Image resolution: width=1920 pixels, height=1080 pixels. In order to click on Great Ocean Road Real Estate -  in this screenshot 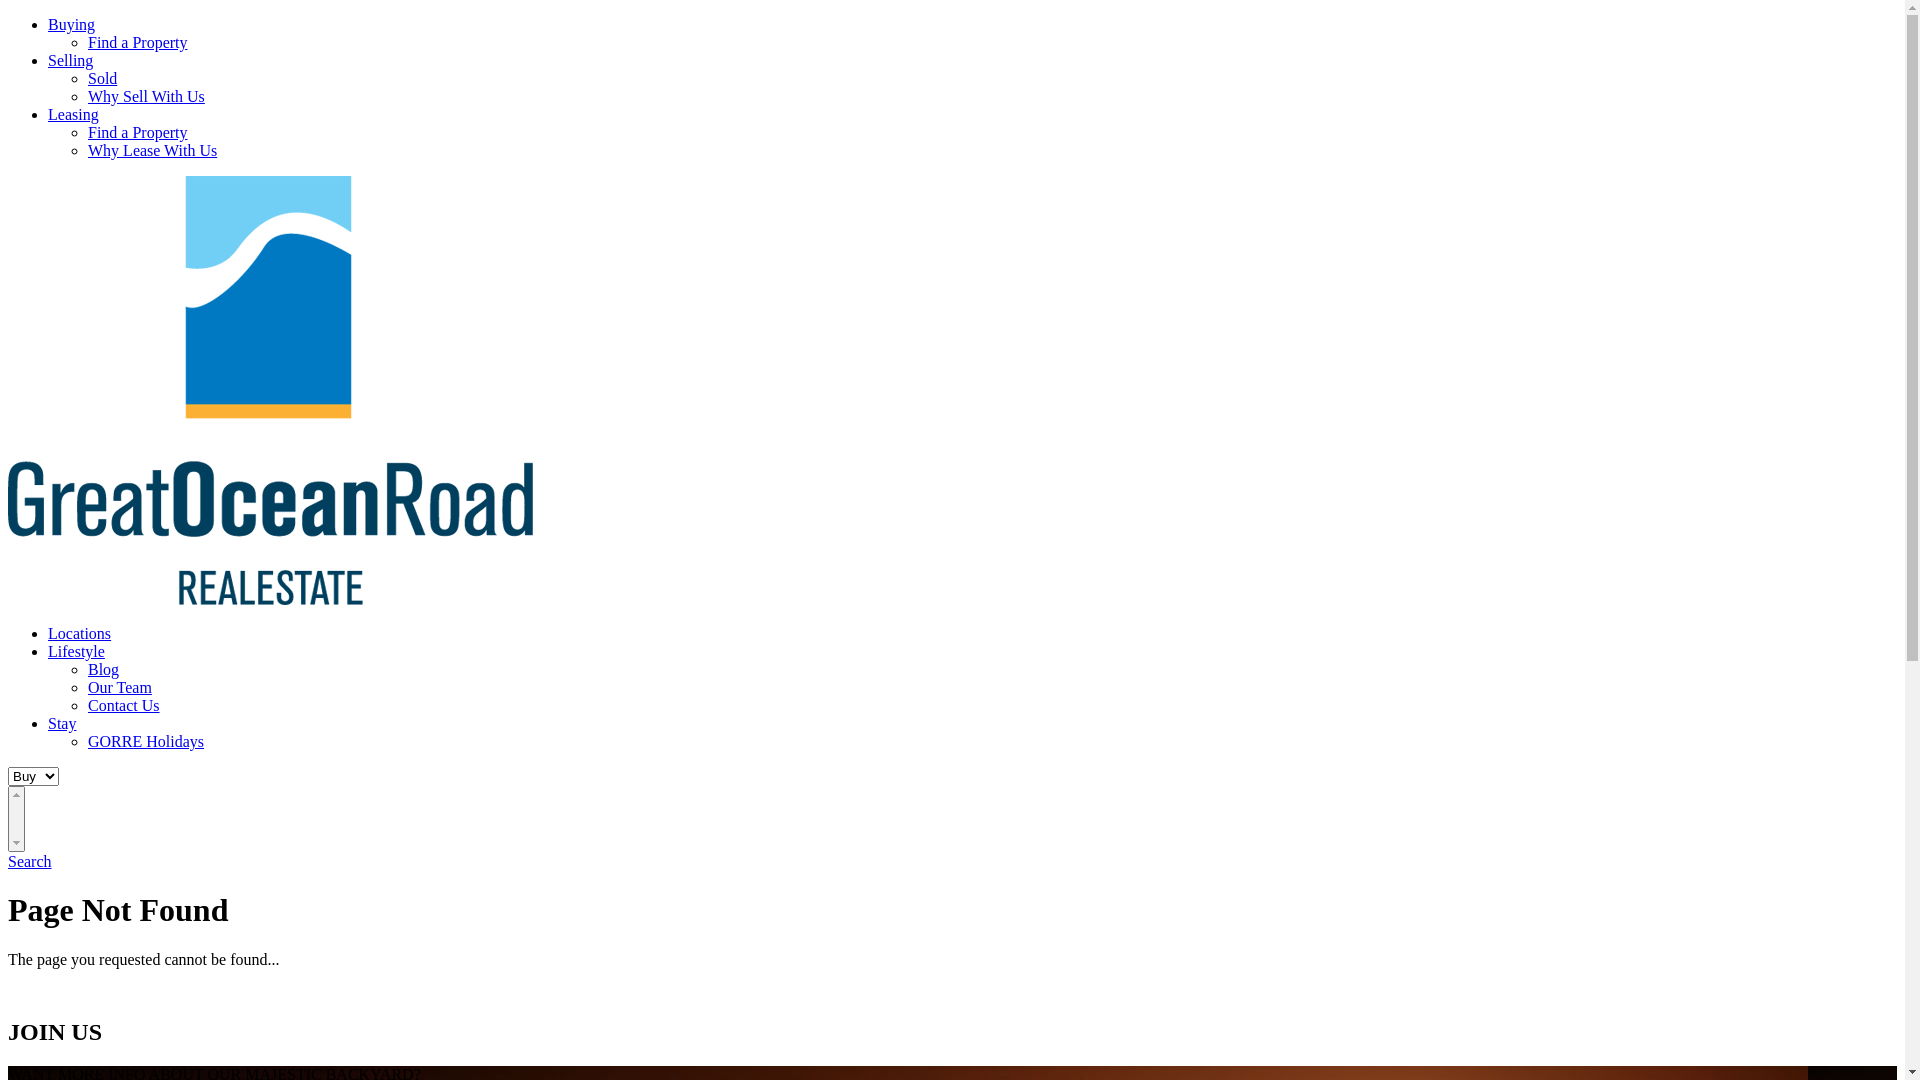, I will do `click(270, 600)`.